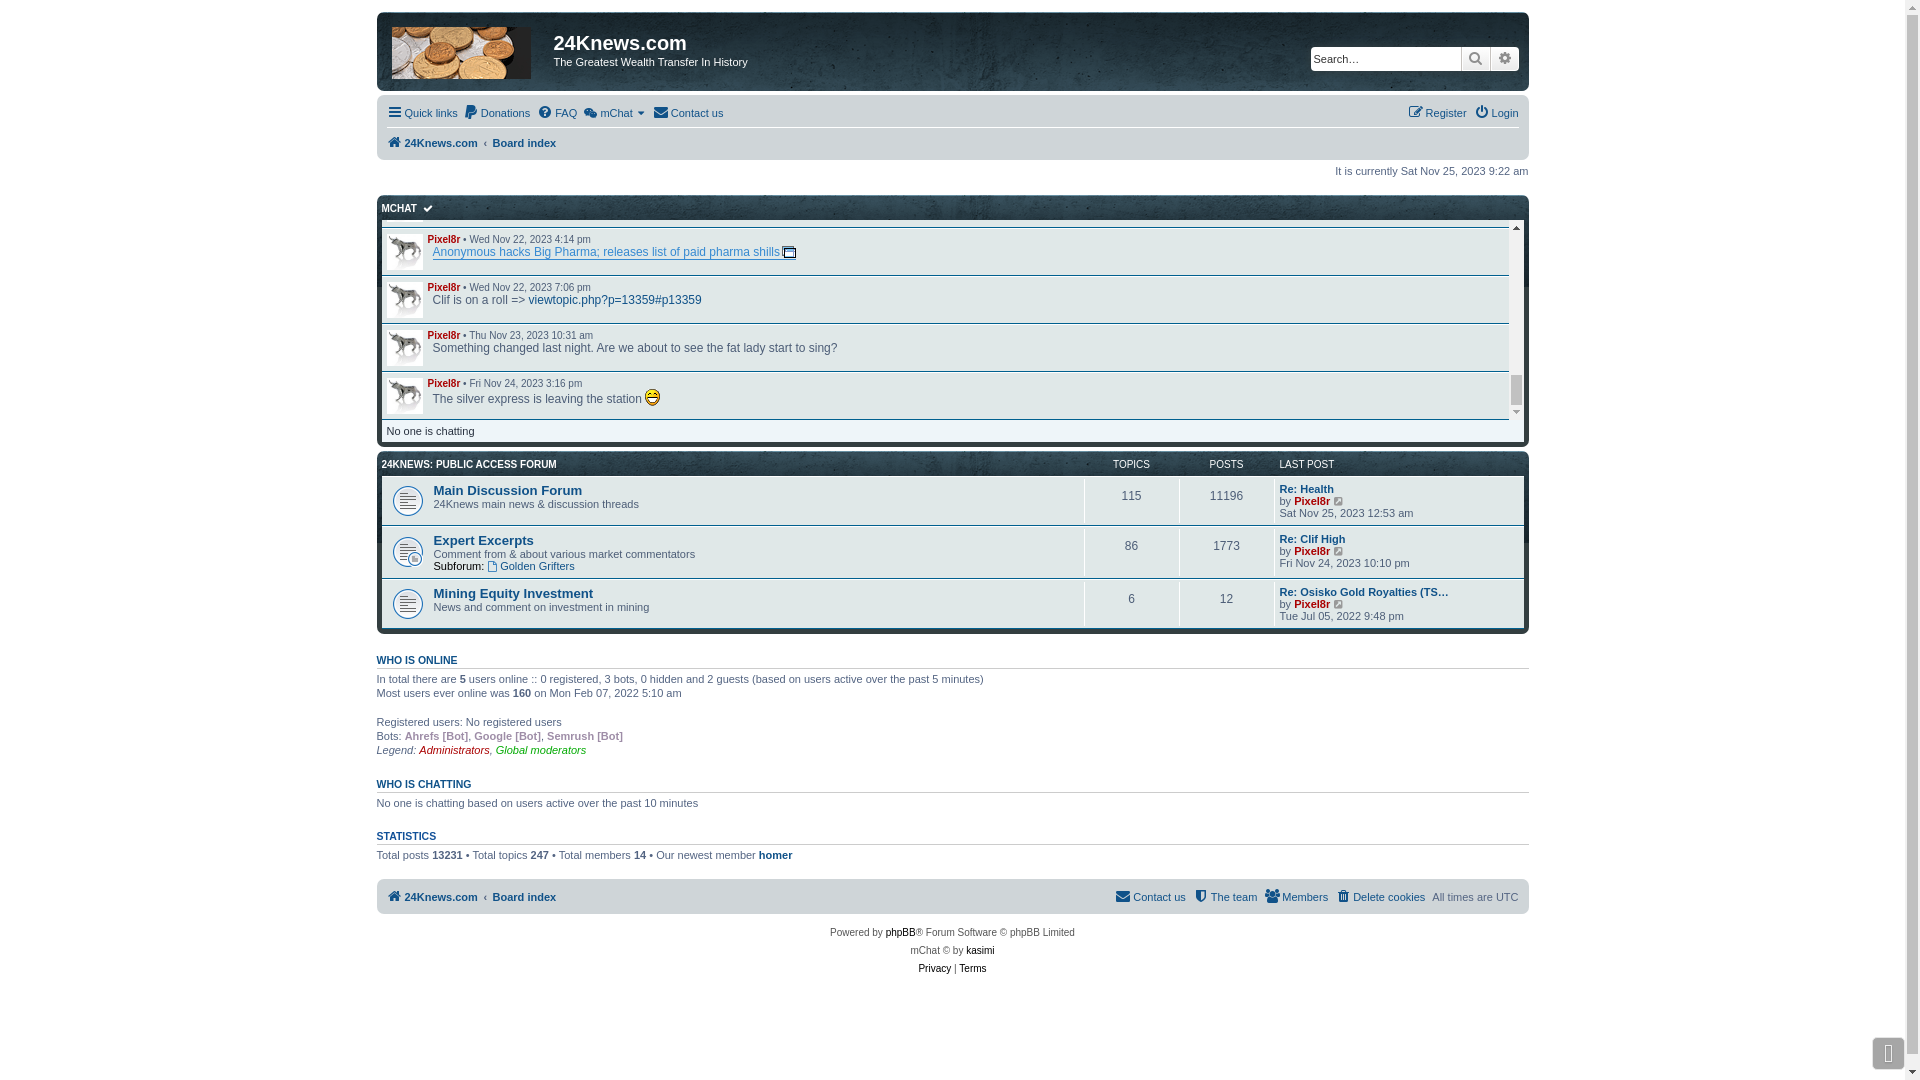 The image size is (1920, 1080). What do you see at coordinates (644, 62) in the screenshot?
I see `Thumbup` at bounding box center [644, 62].